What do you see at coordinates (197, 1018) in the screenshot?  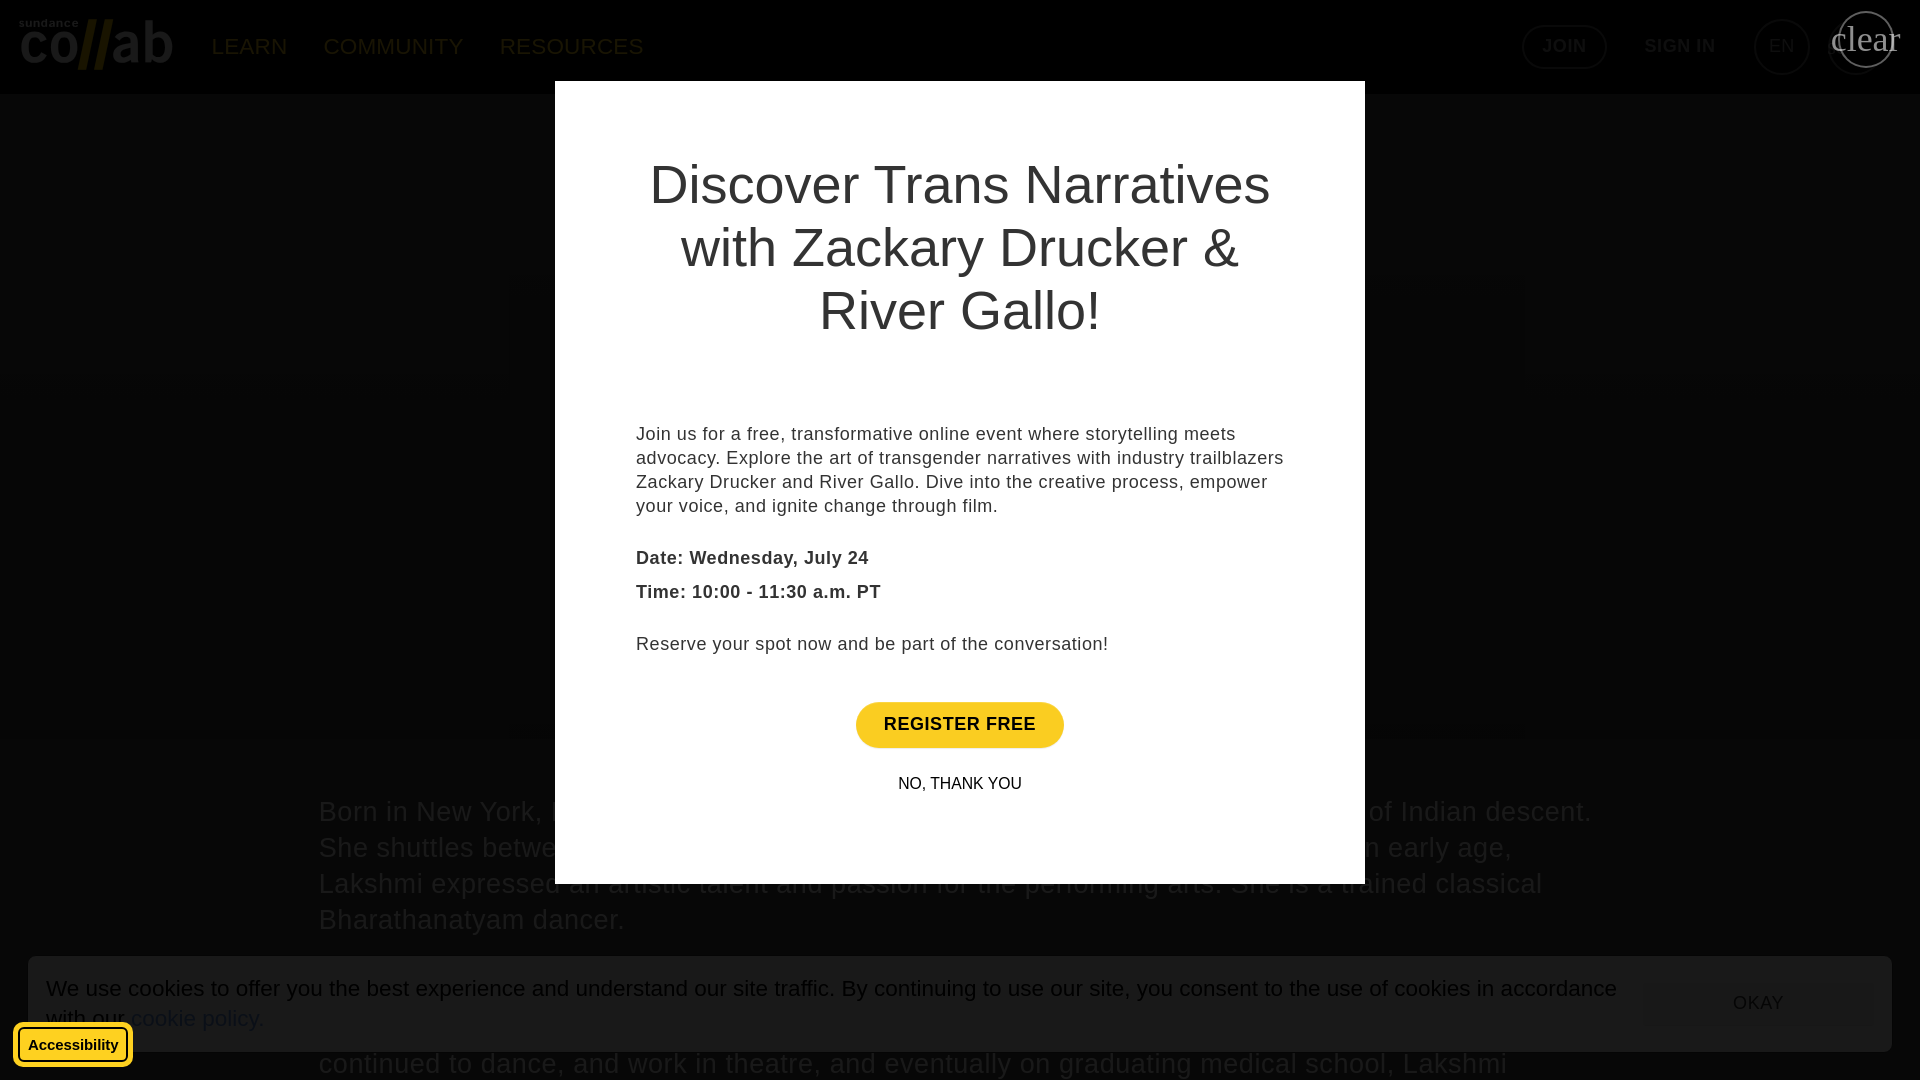 I see `cookie policy.` at bounding box center [197, 1018].